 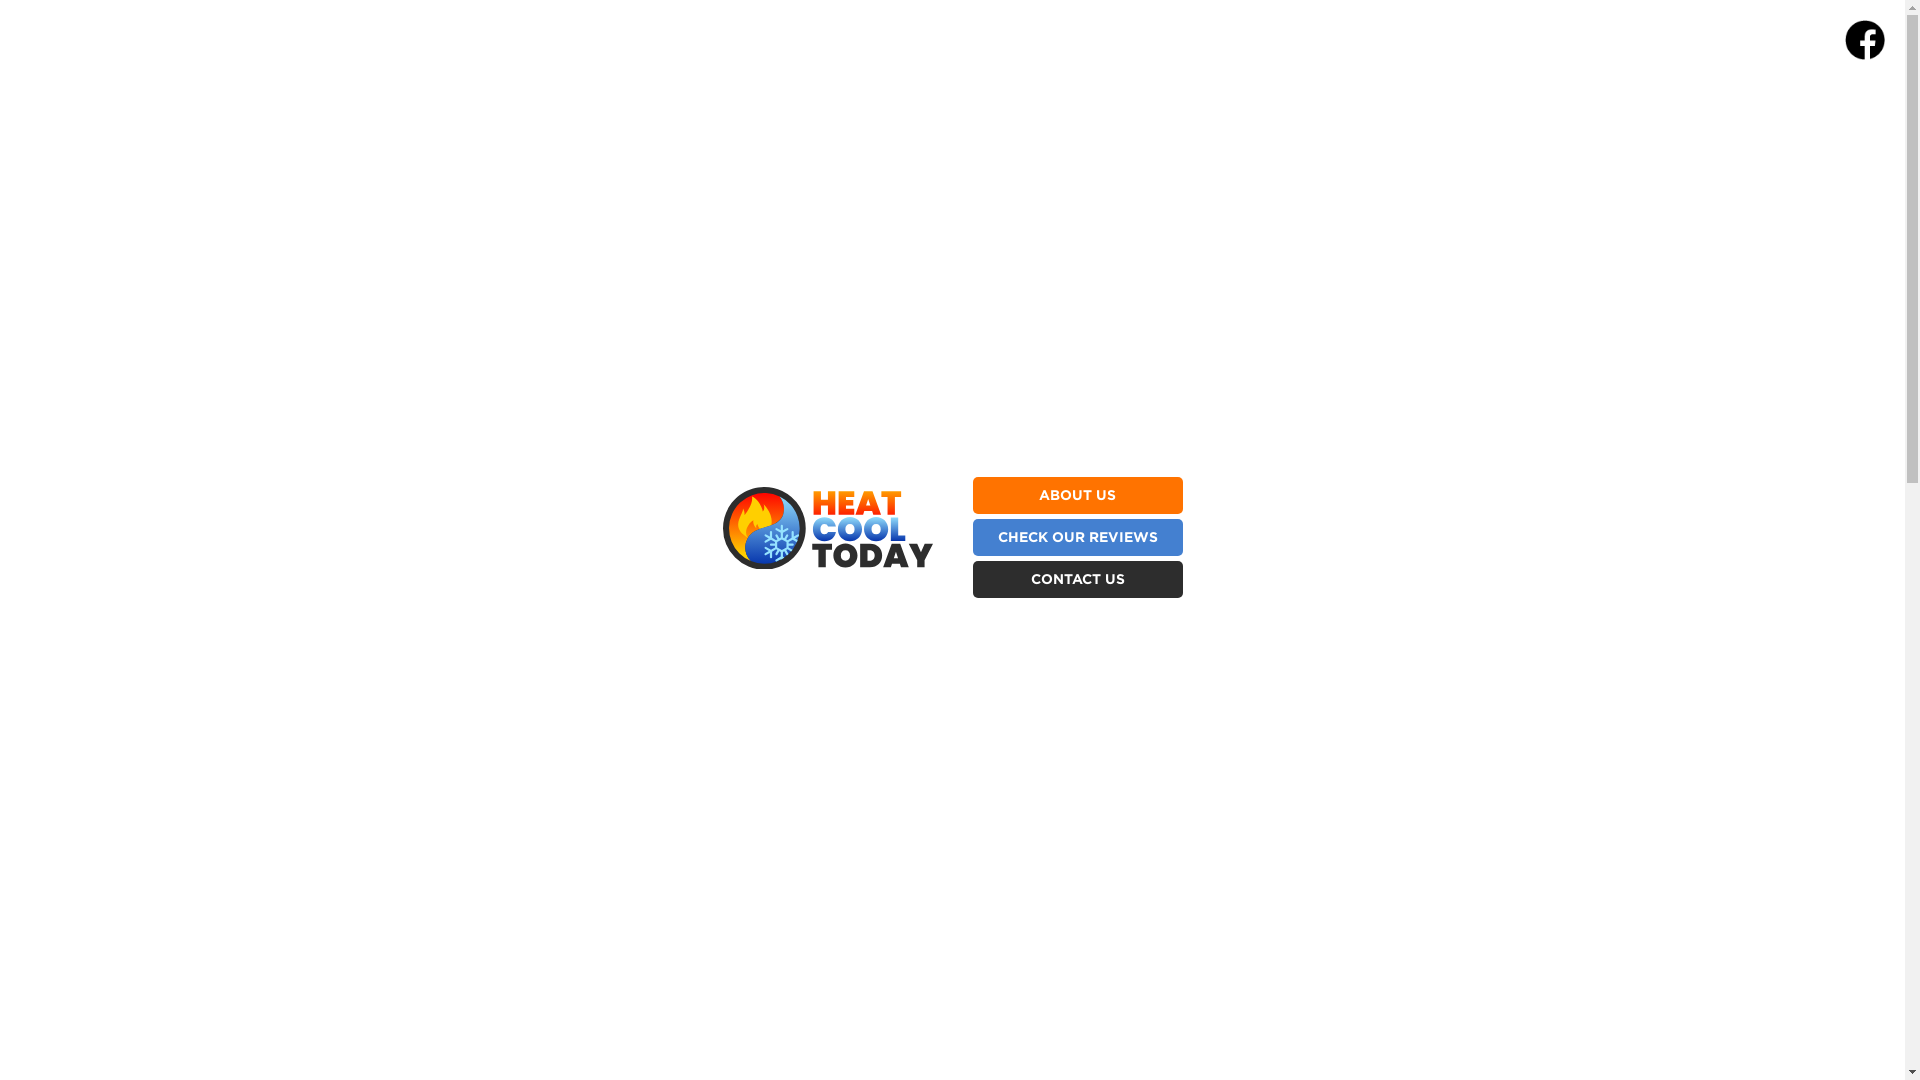 What do you see at coordinates (1078, 494) in the screenshot?
I see `ABOUT US` at bounding box center [1078, 494].